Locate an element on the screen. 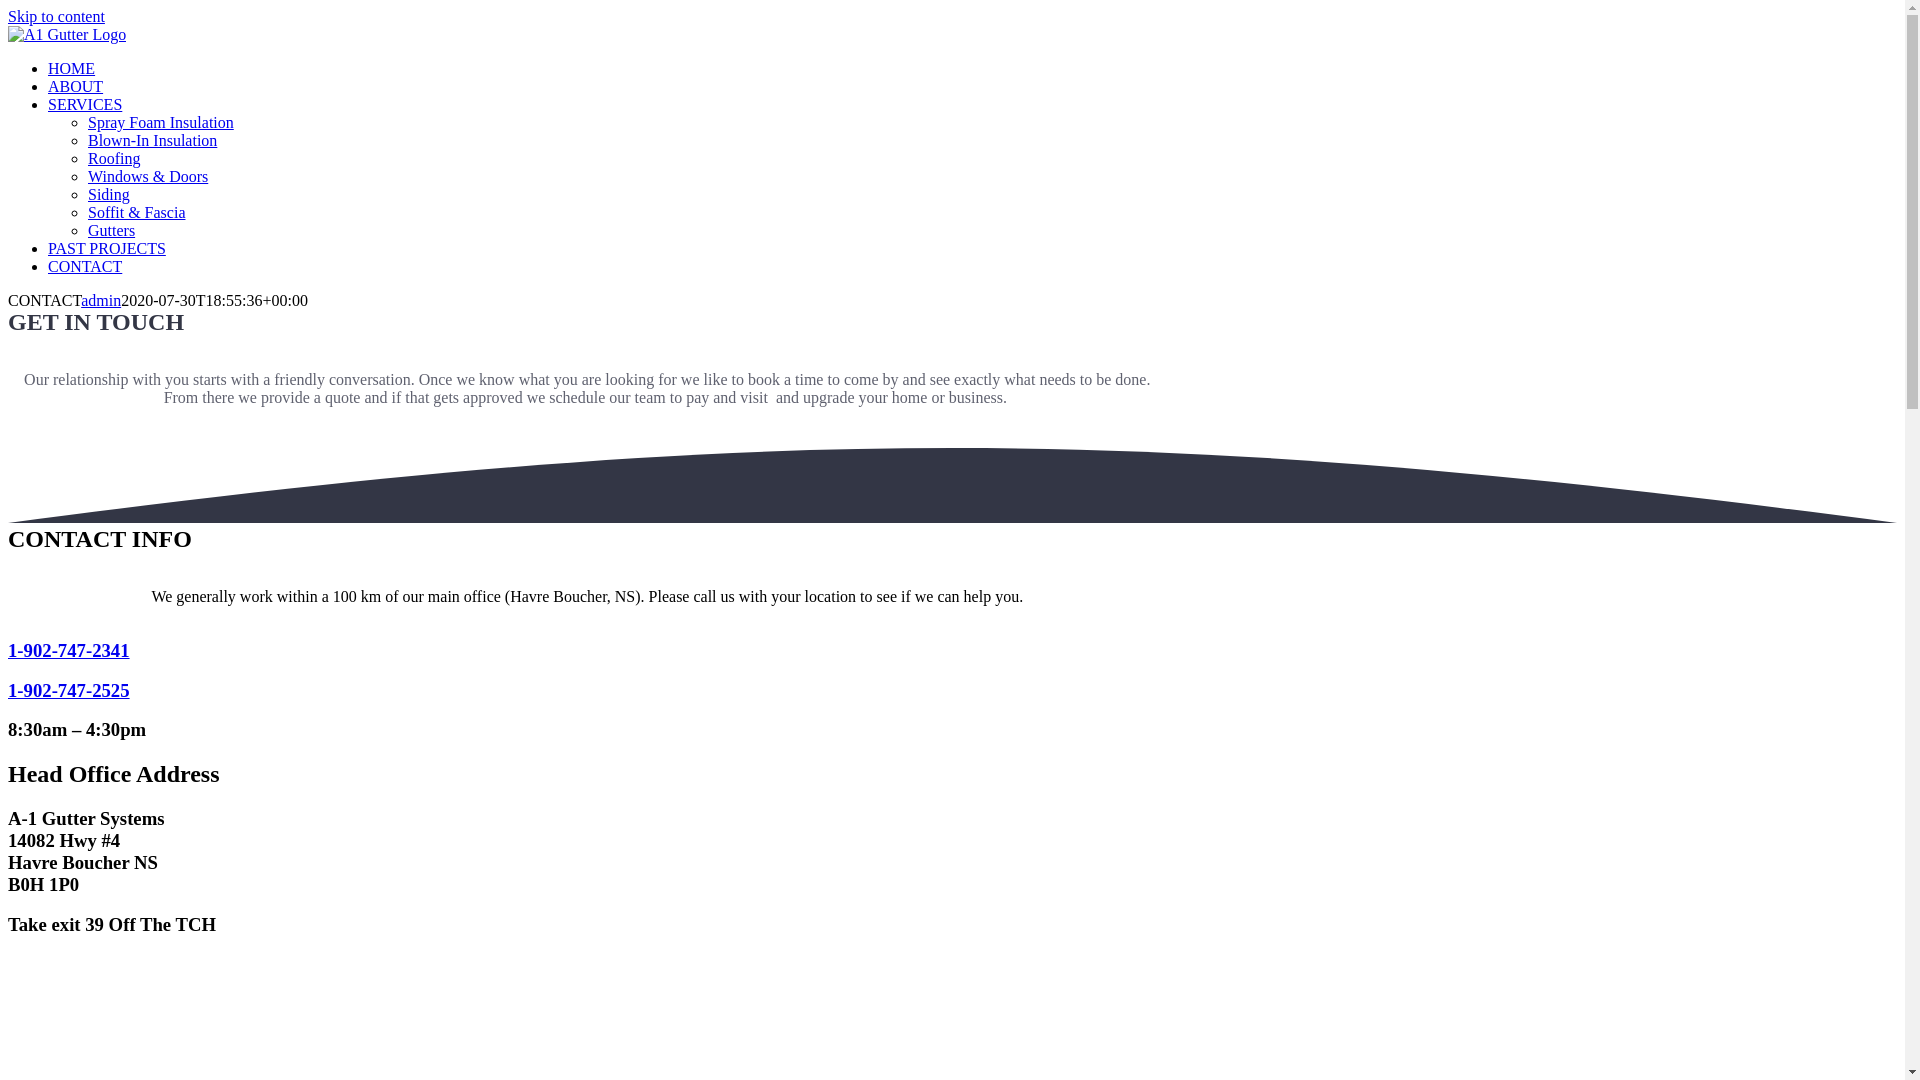  1-902-747-2341 is located at coordinates (69, 650).